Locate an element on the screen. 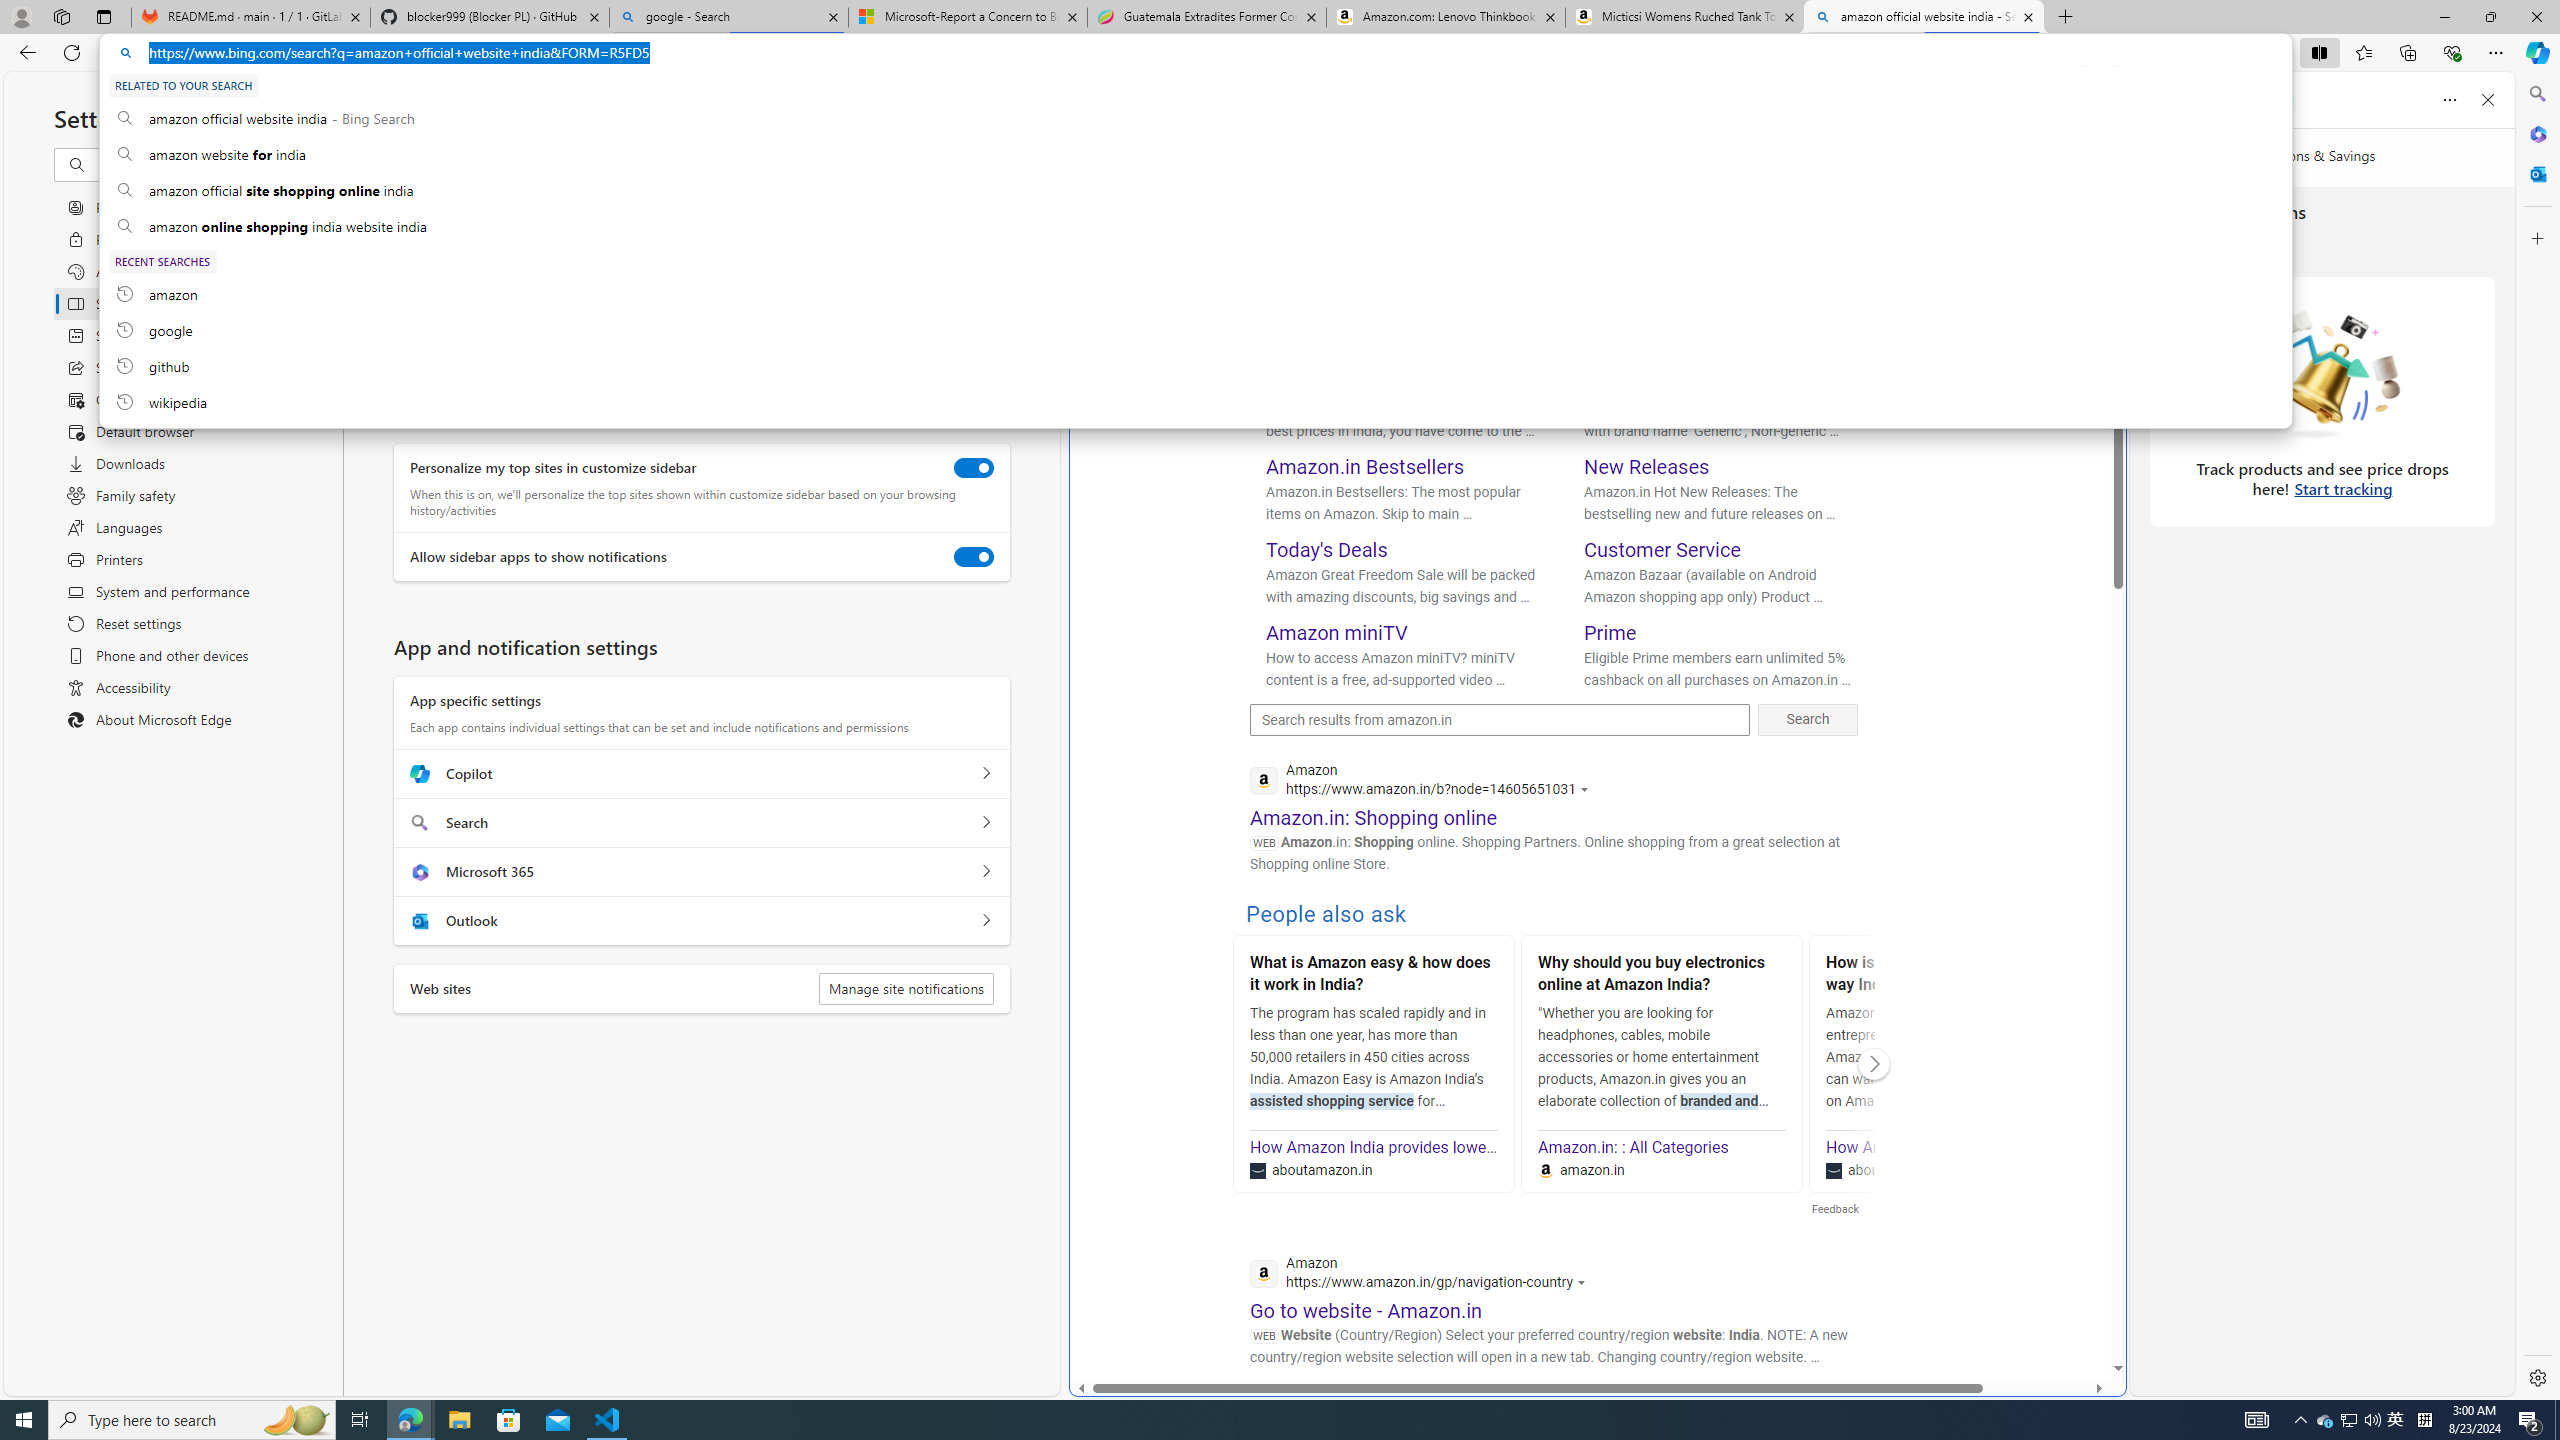  NEWS is located at coordinates (1680, 173).